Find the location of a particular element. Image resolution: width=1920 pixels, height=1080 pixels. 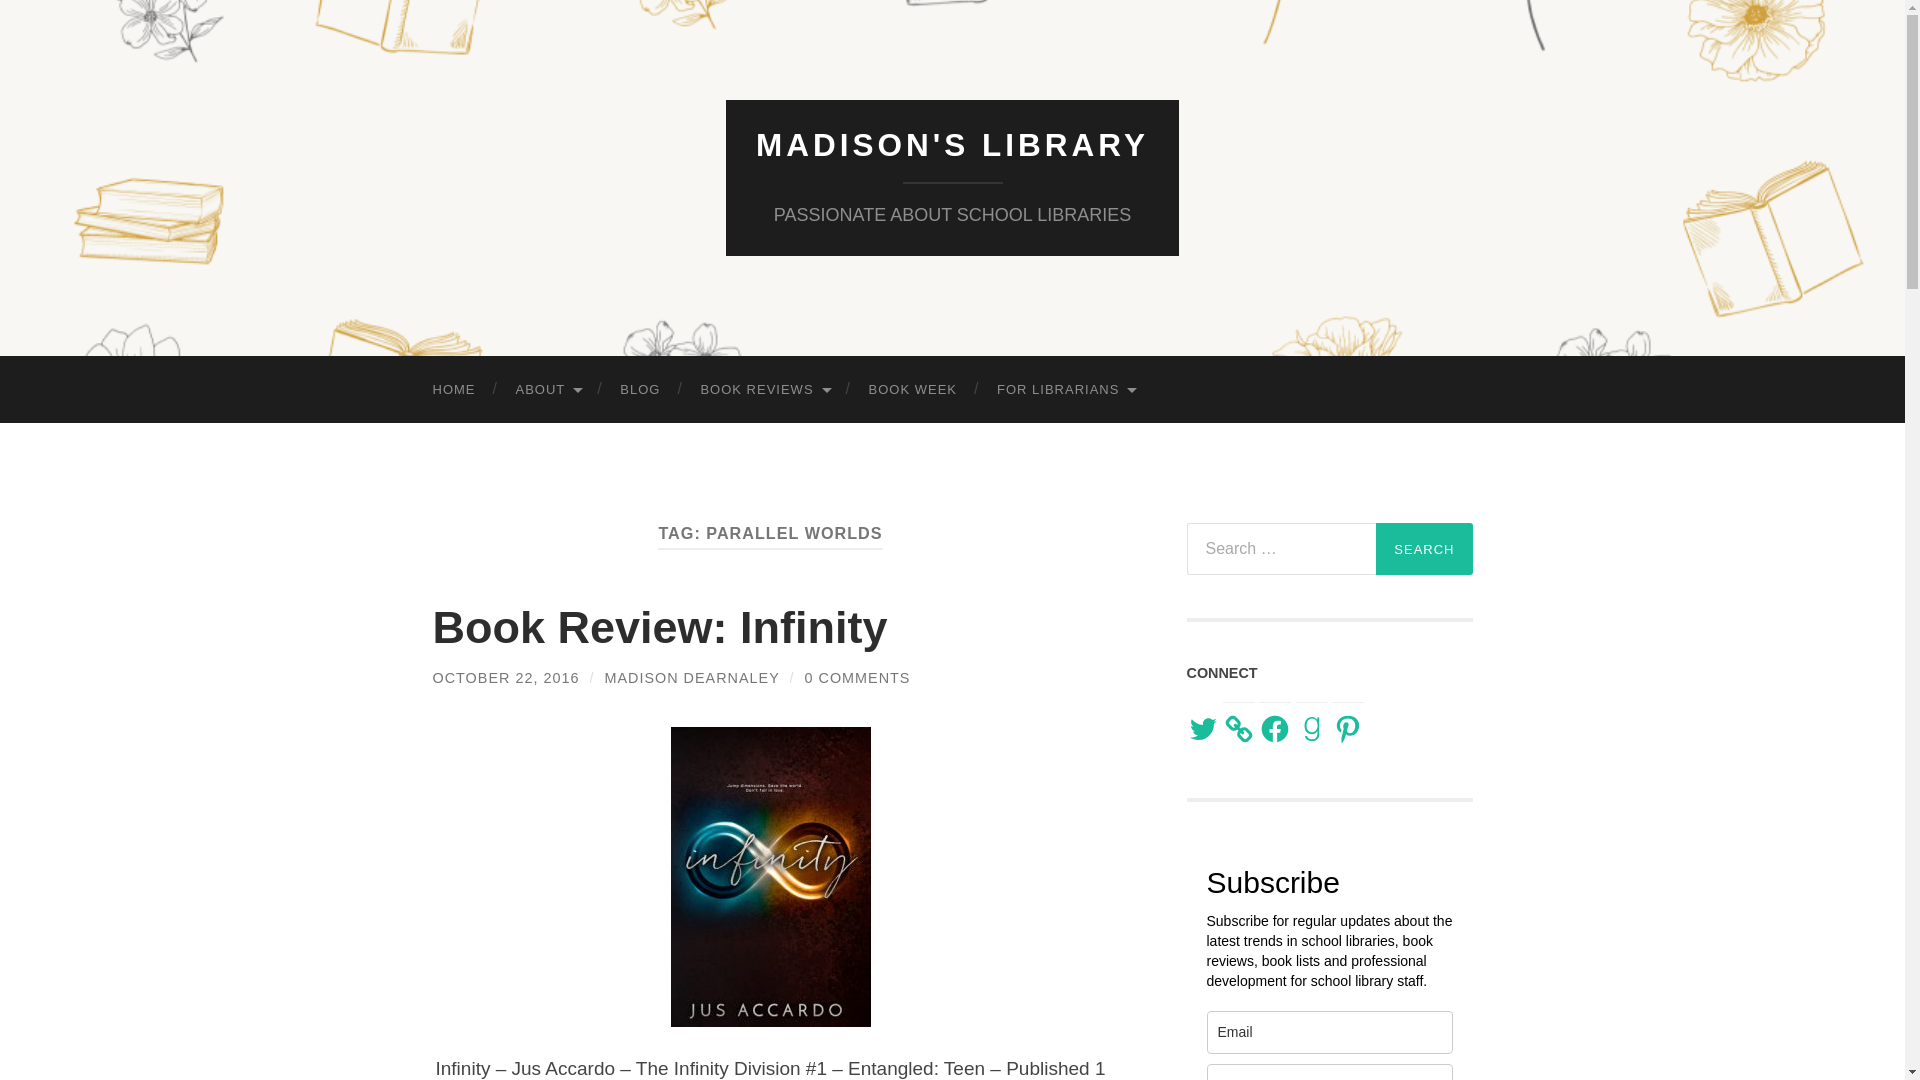

MADISON'S LIBRARY is located at coordinates (952, 145).